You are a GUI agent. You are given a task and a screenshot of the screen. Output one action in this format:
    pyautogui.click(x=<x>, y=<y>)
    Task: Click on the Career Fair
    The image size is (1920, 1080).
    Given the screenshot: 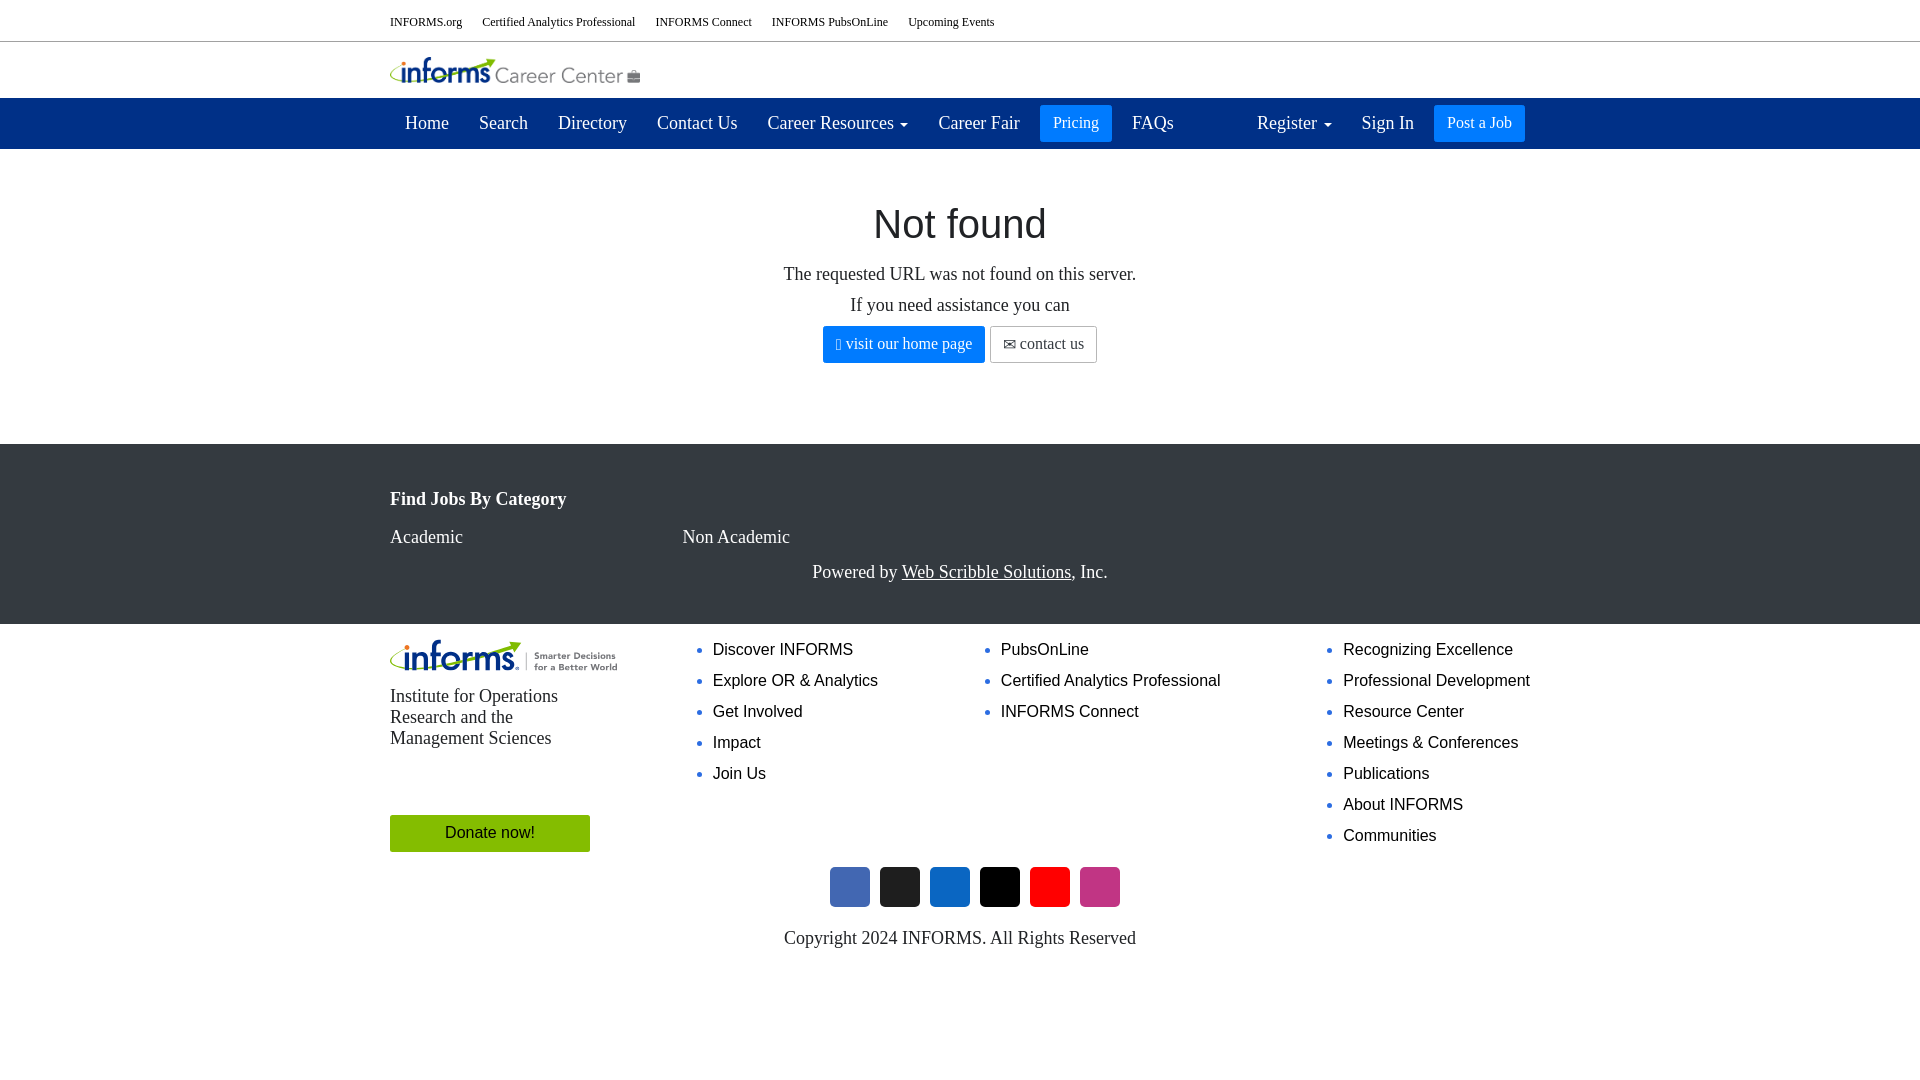 What is the action you would take?
    pyautogui.click(x=978, y=122)
    